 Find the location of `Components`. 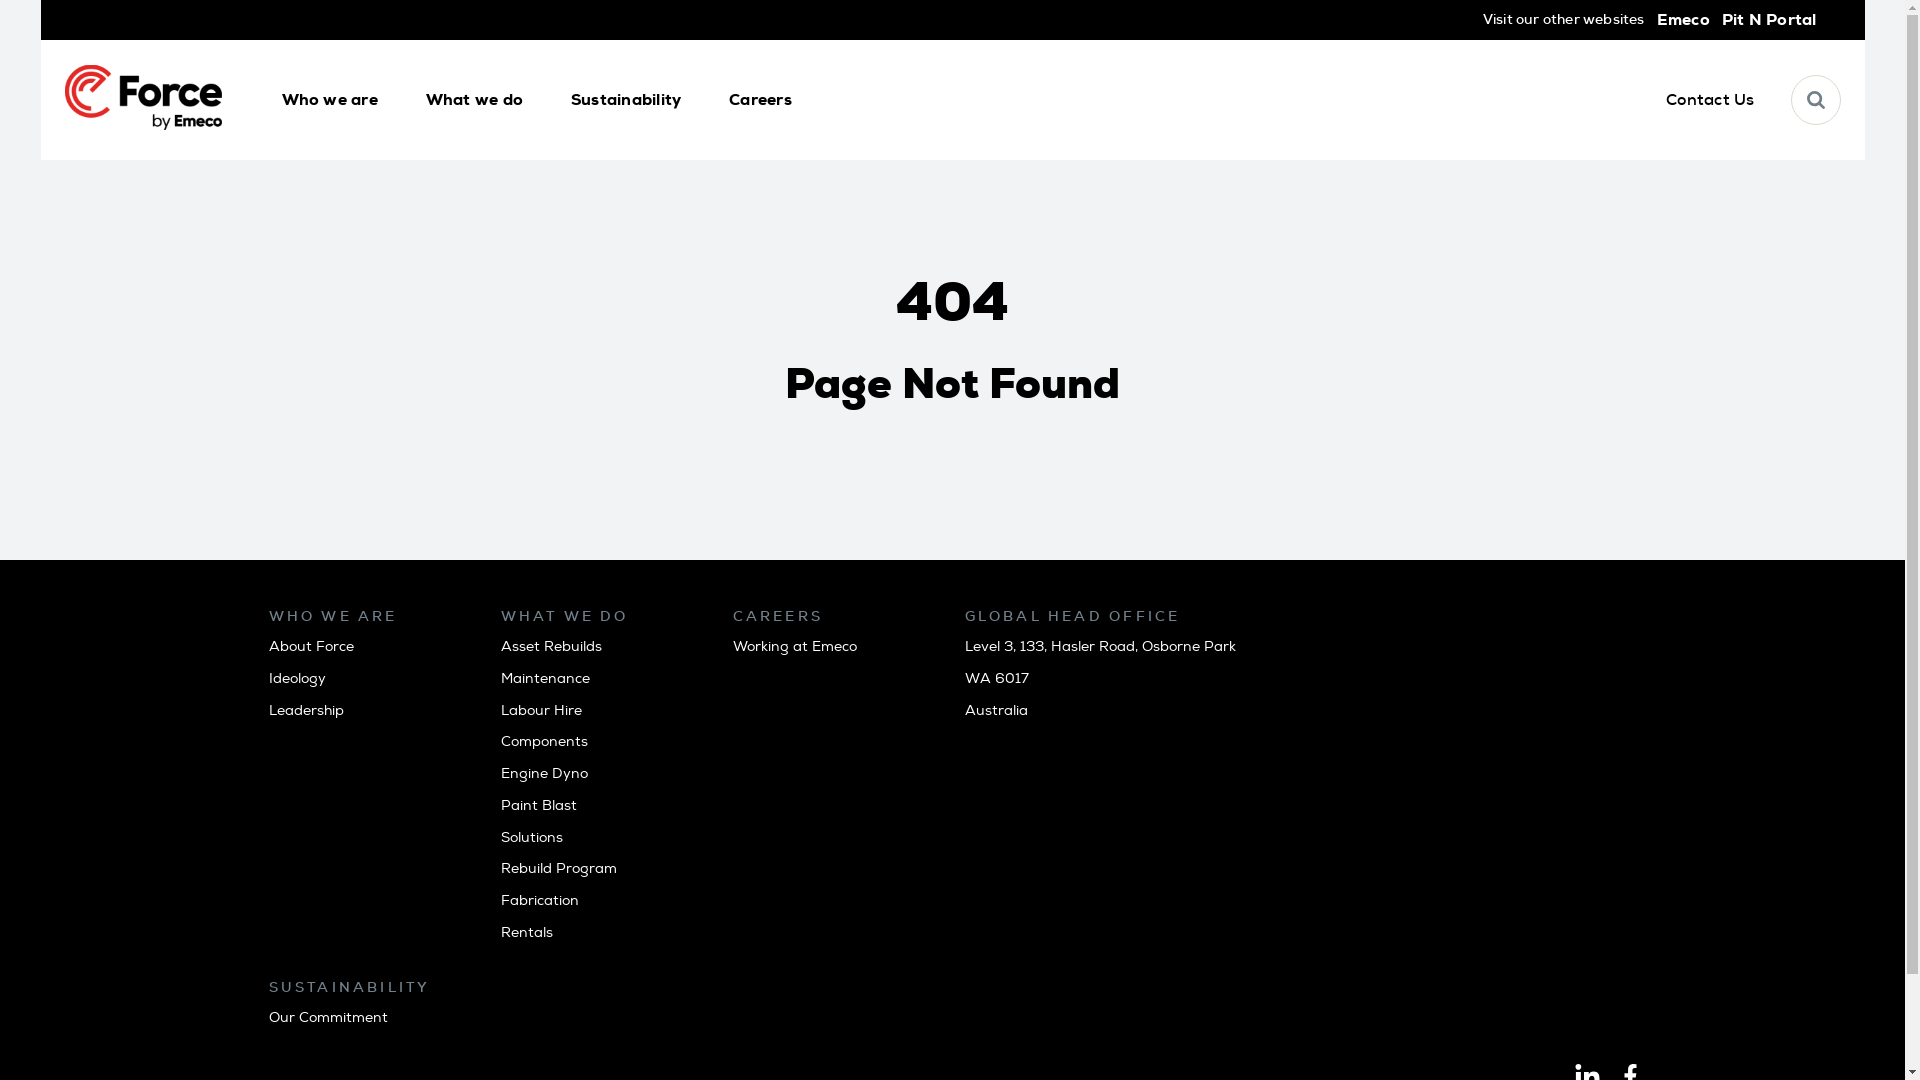

Components is located at coordinates (544, 742).